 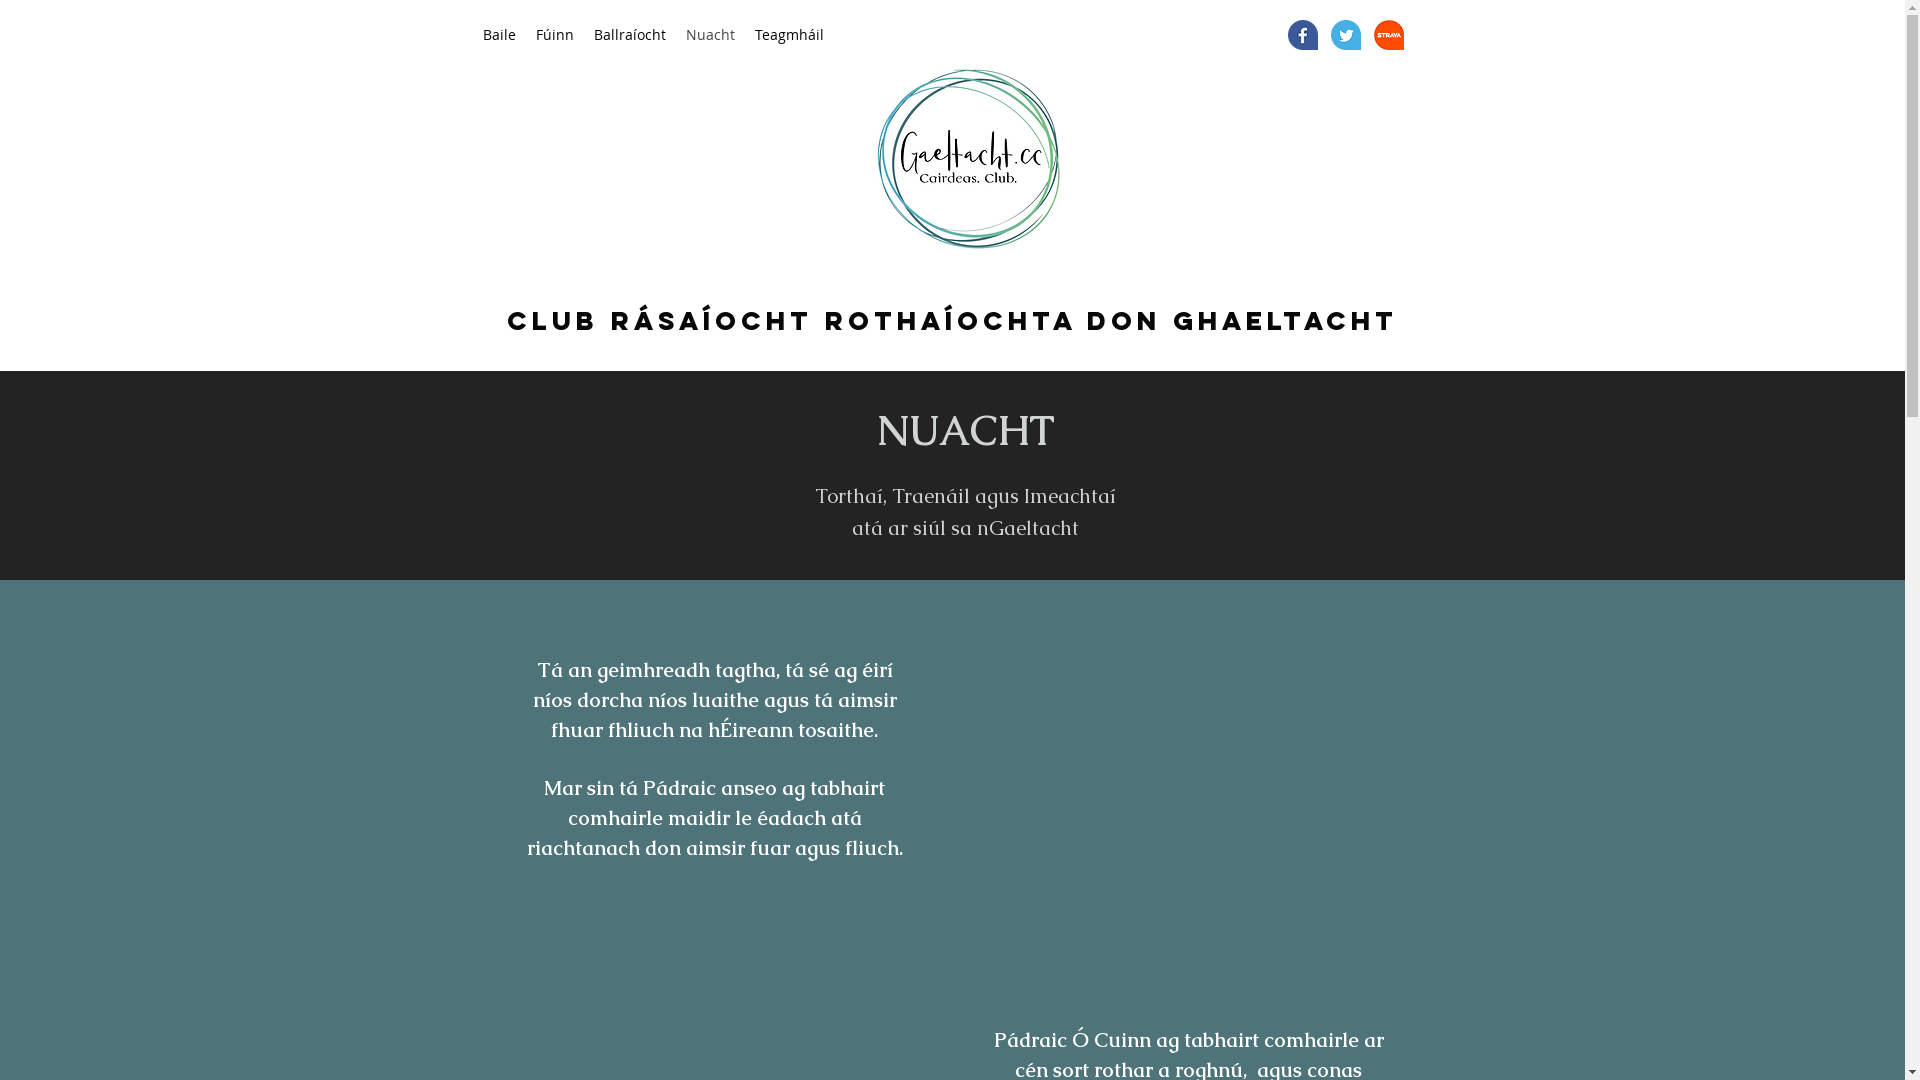 What do you see at coordinates (710, 35) in the screenshot?
I see `Nuacht` at bounding box center [710, 35].